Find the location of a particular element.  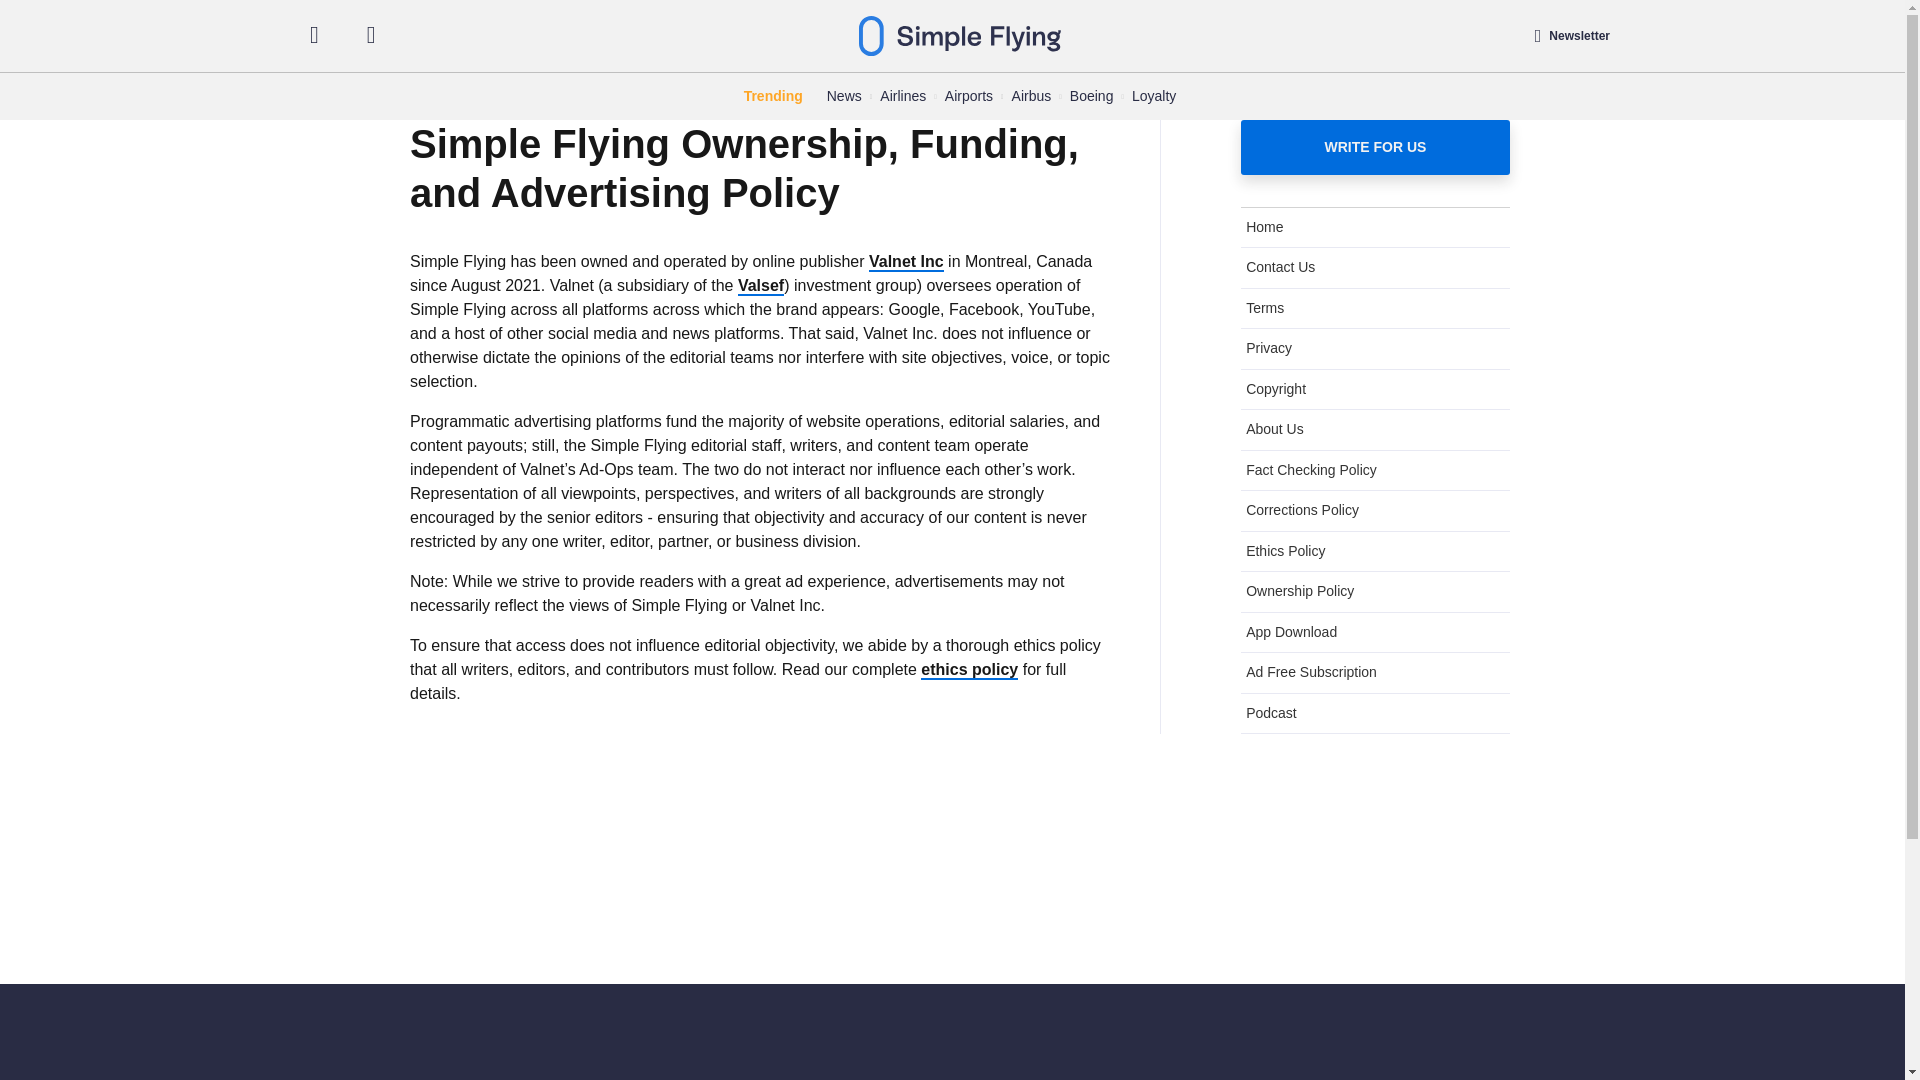

Loyalty is located at coordinates (1154, 96).